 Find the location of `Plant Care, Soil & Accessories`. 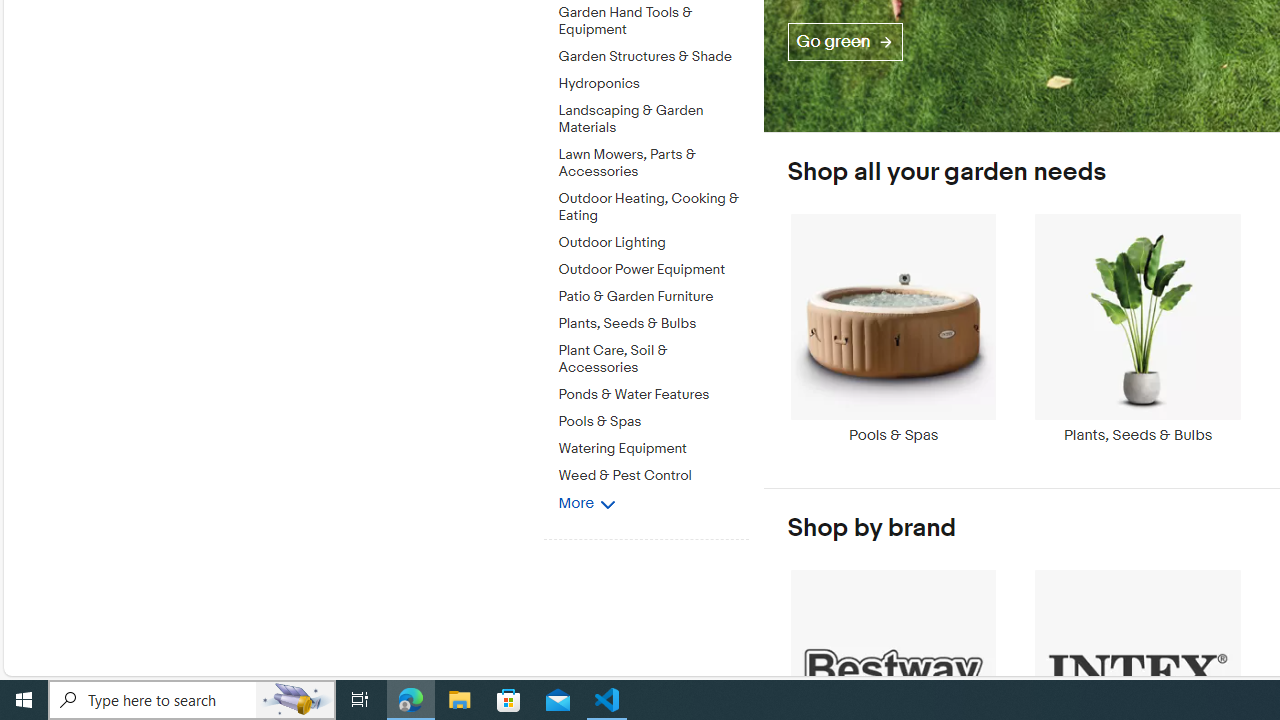

Plant Care, Soil & Accessories is located at coordinates (653, 356).